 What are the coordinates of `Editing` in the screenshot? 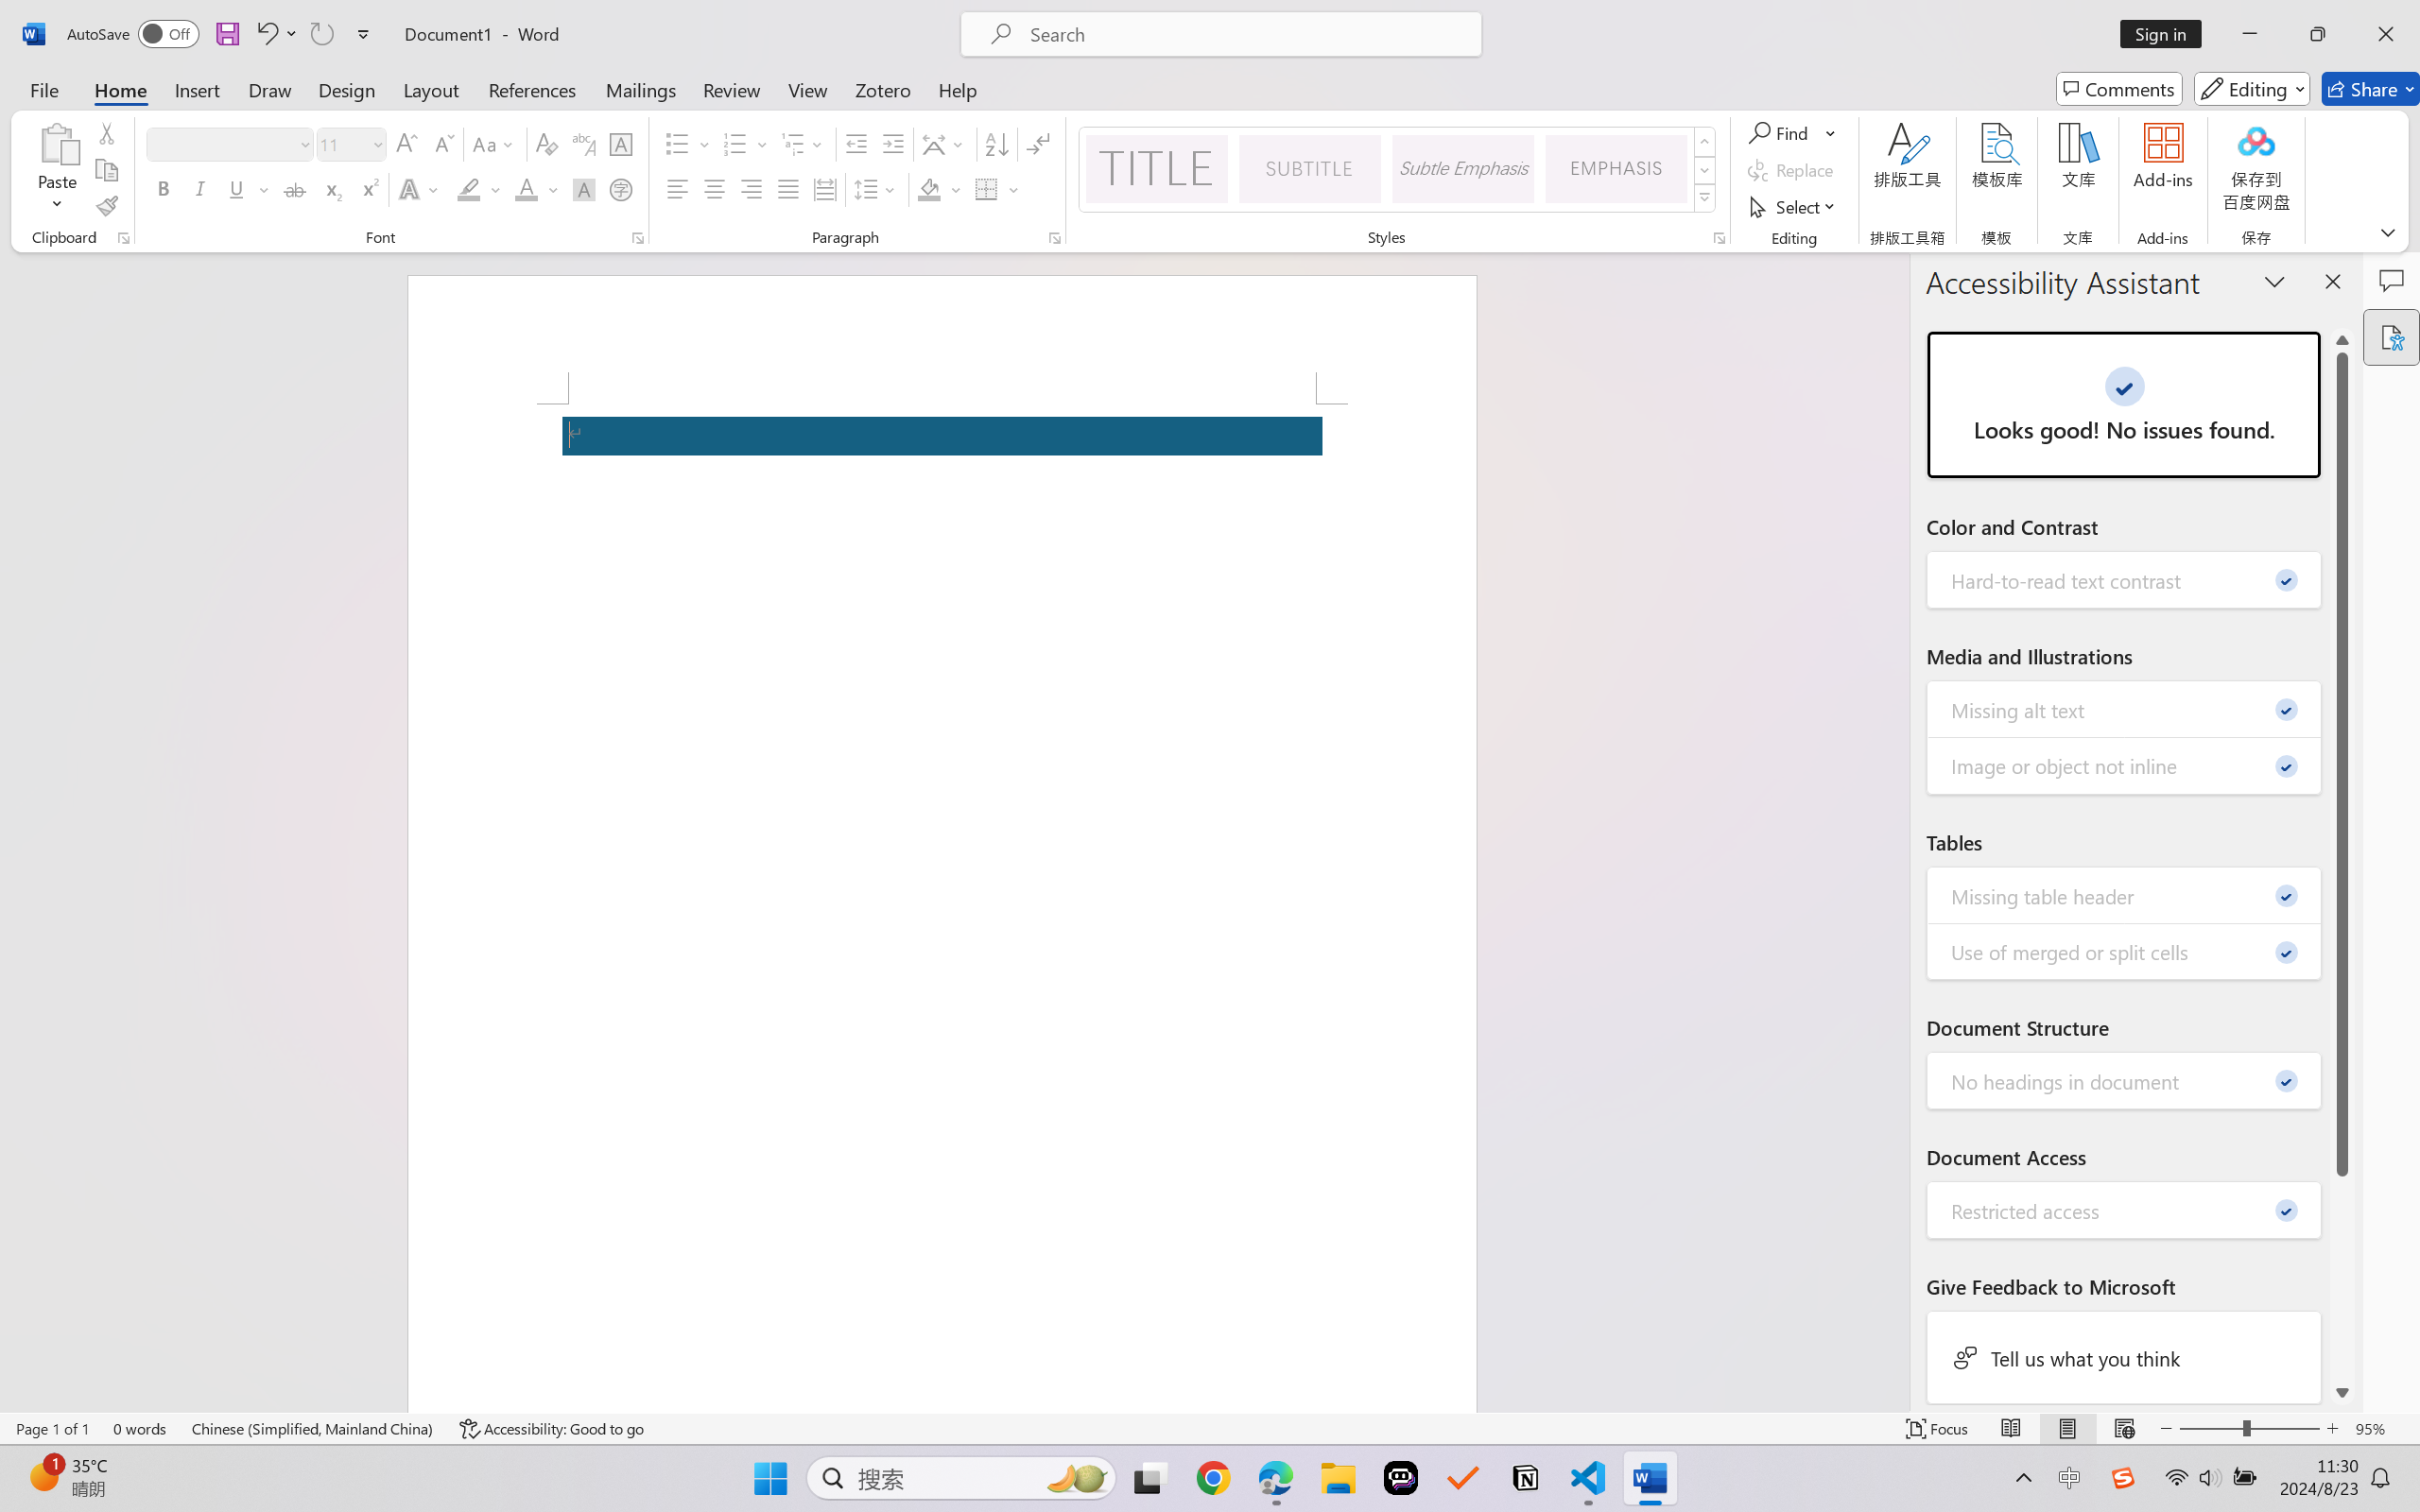 It's located at (2252, 89).